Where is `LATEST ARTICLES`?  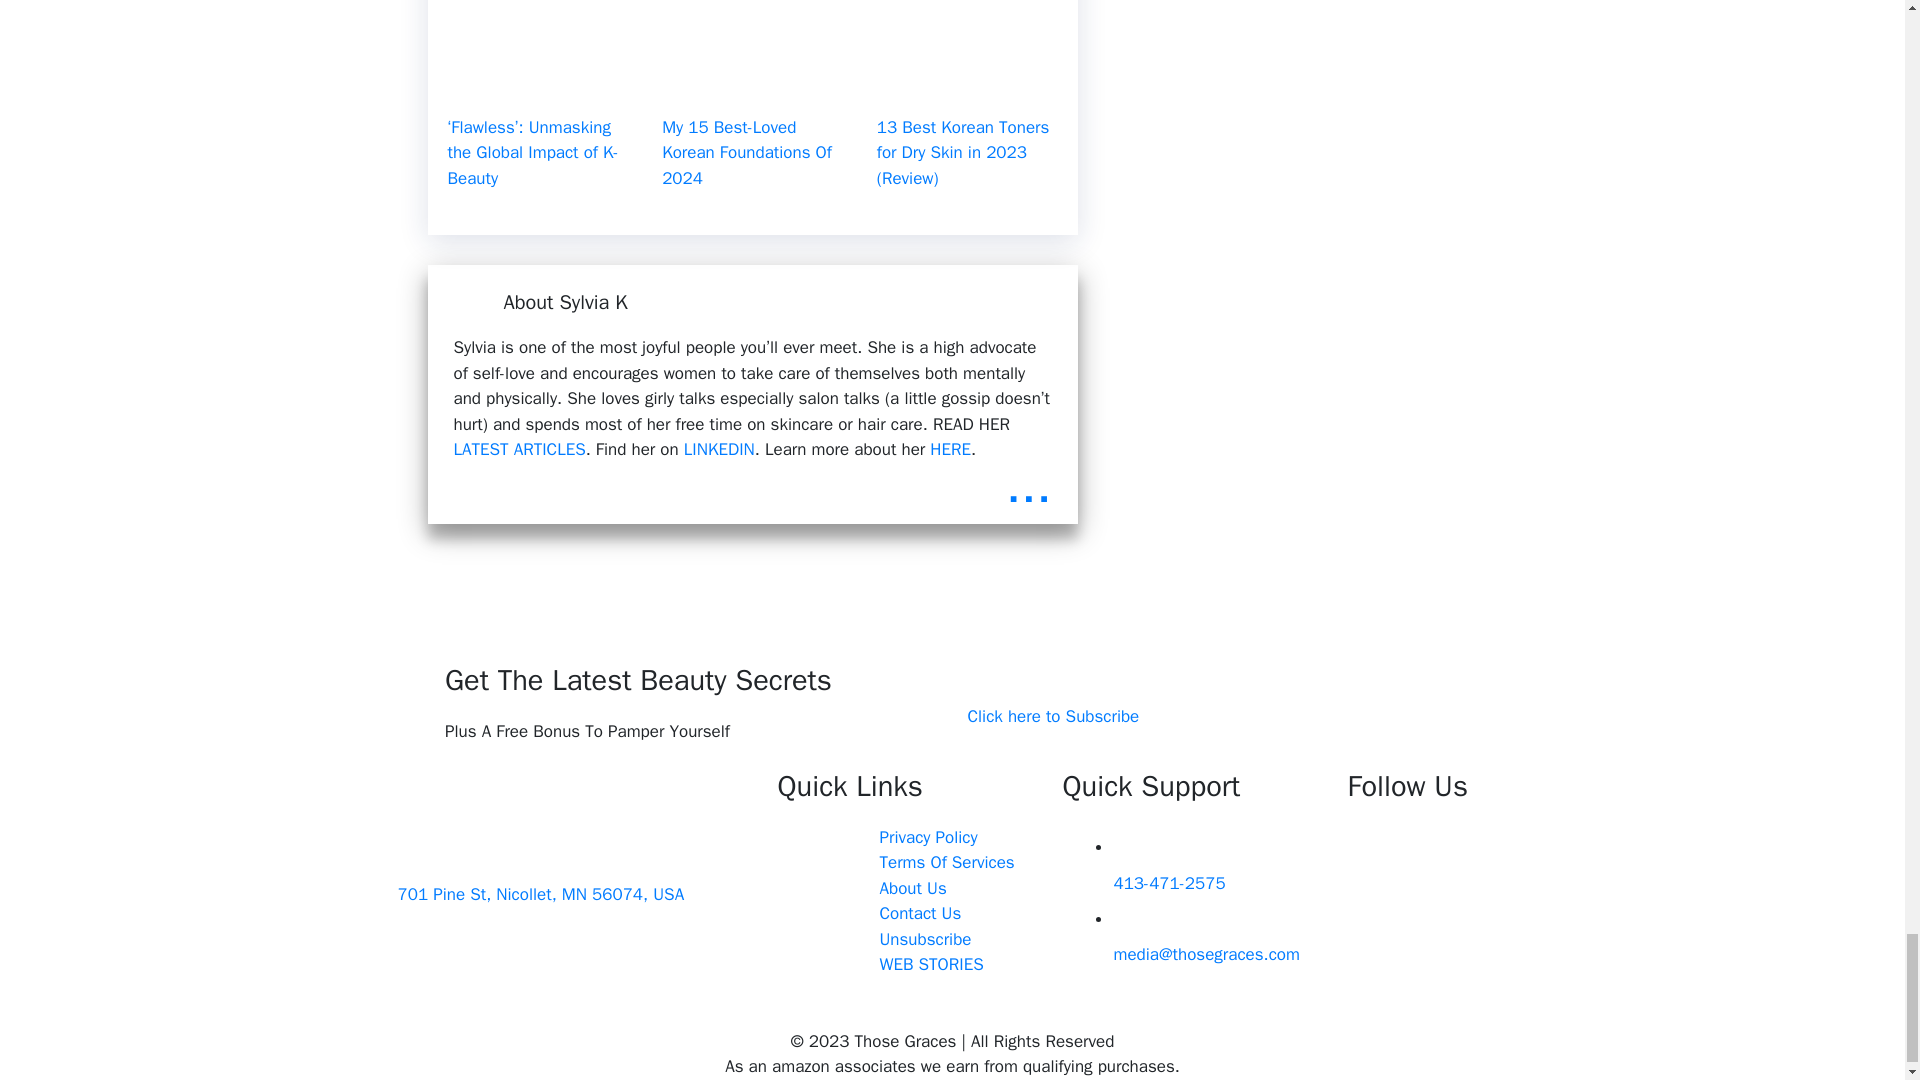 LATEST ARTICLES is located at coordinates (519, 449).